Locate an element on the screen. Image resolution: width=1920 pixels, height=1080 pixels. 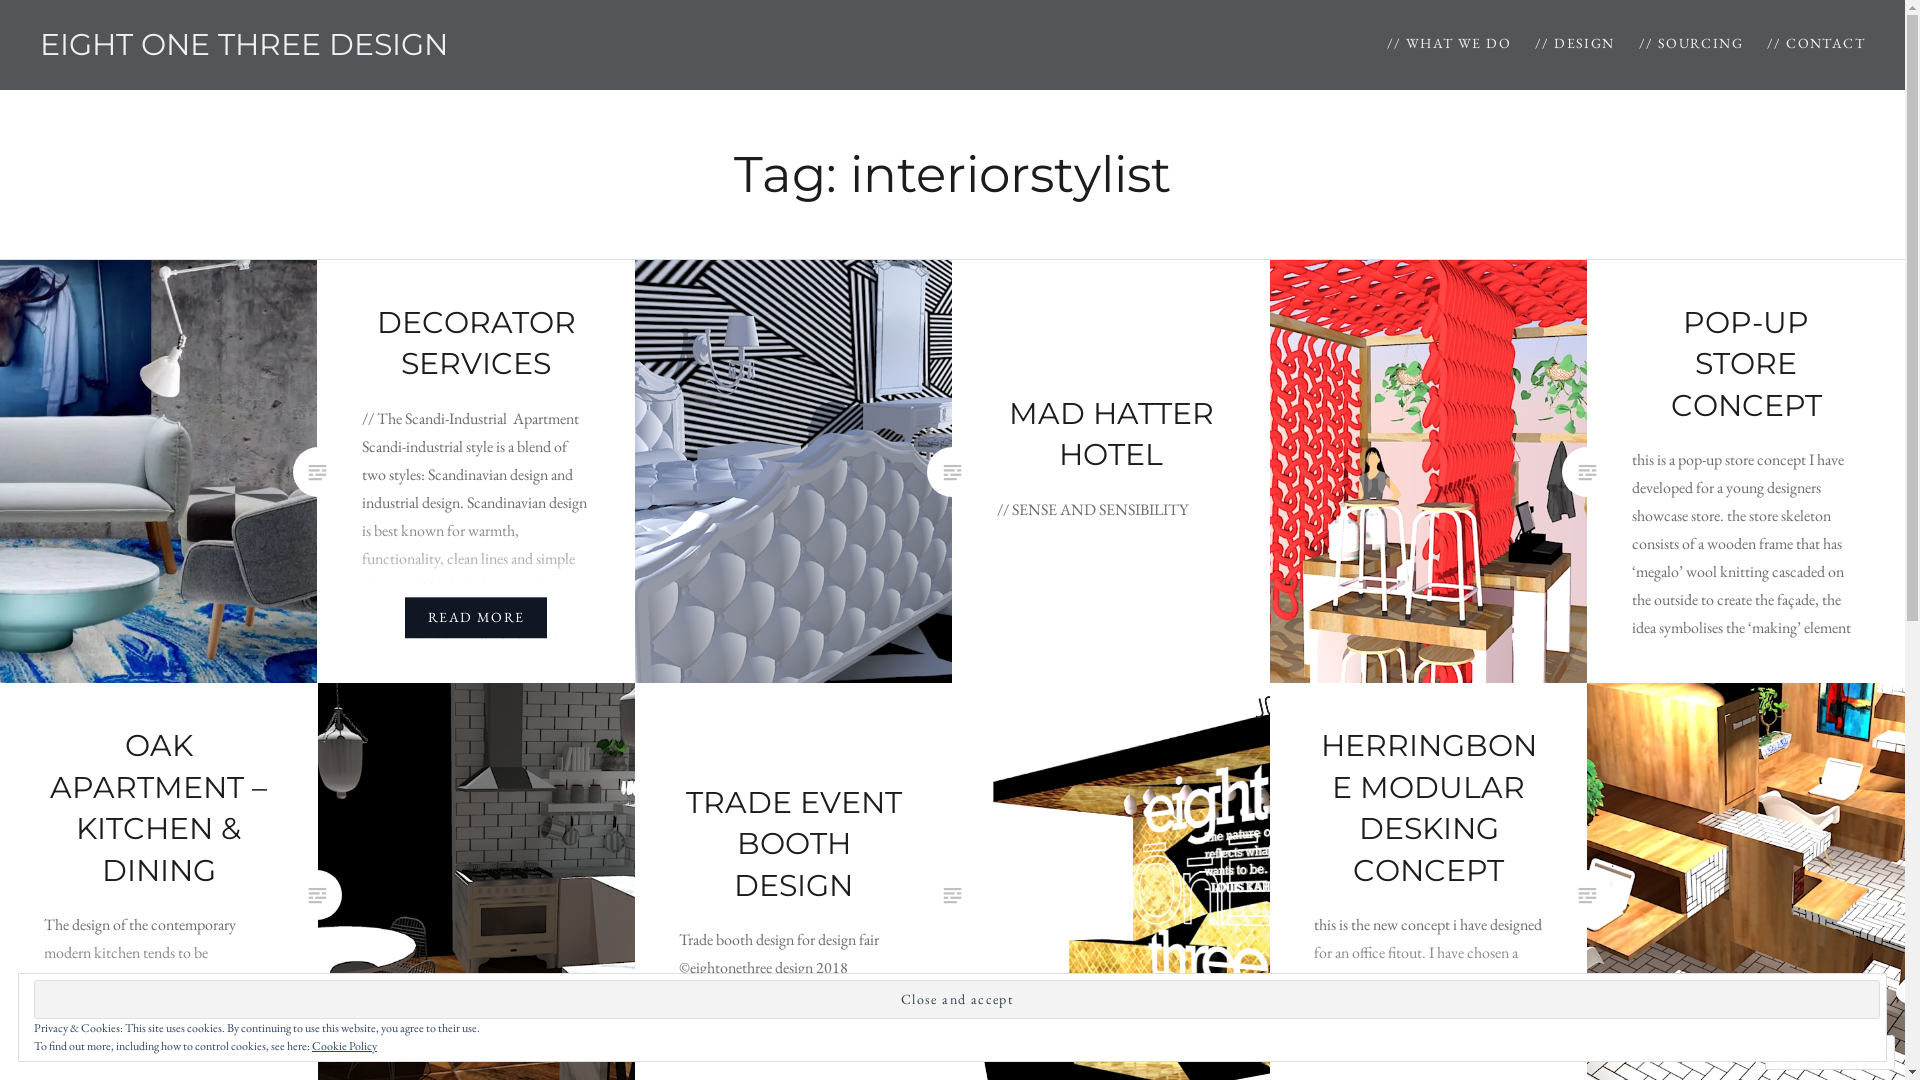
DECORATOR SERVICES is located at coordinates (476, 343).